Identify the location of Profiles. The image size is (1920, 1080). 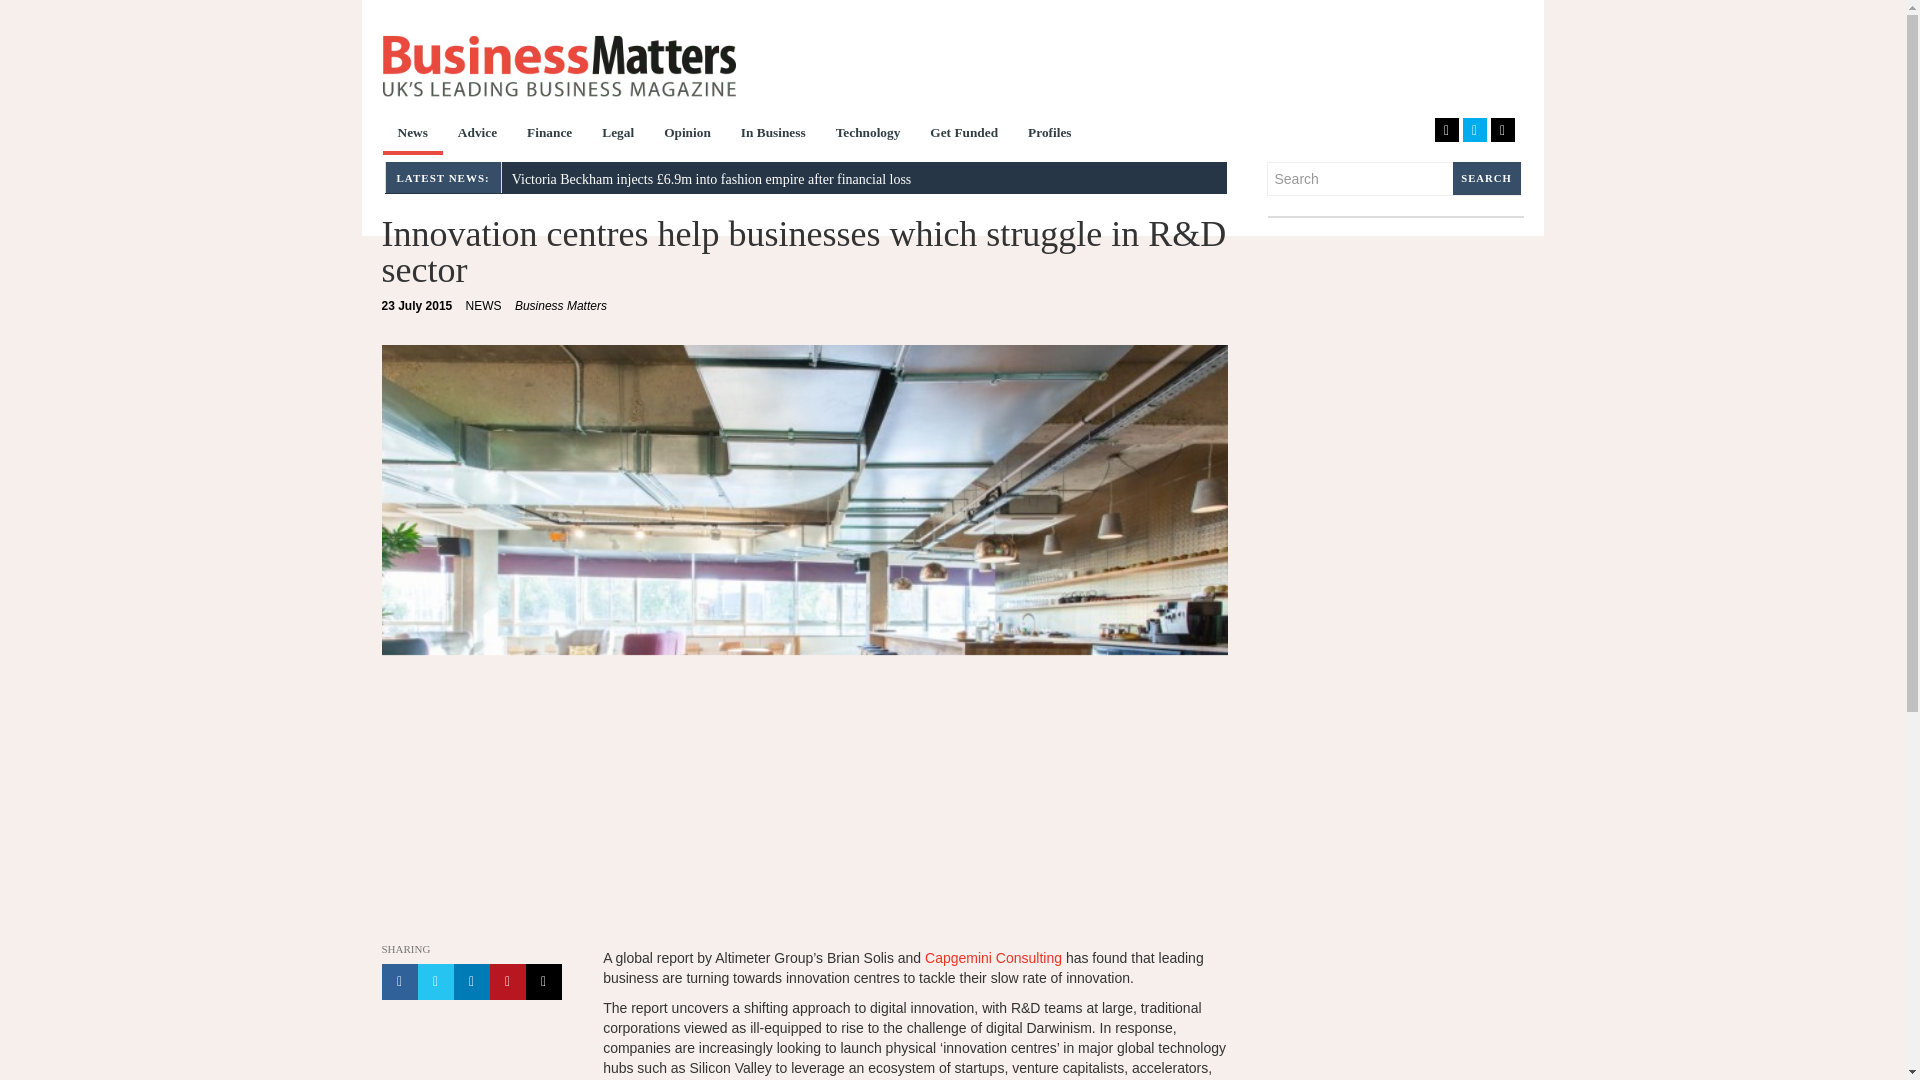
(1050, 134).